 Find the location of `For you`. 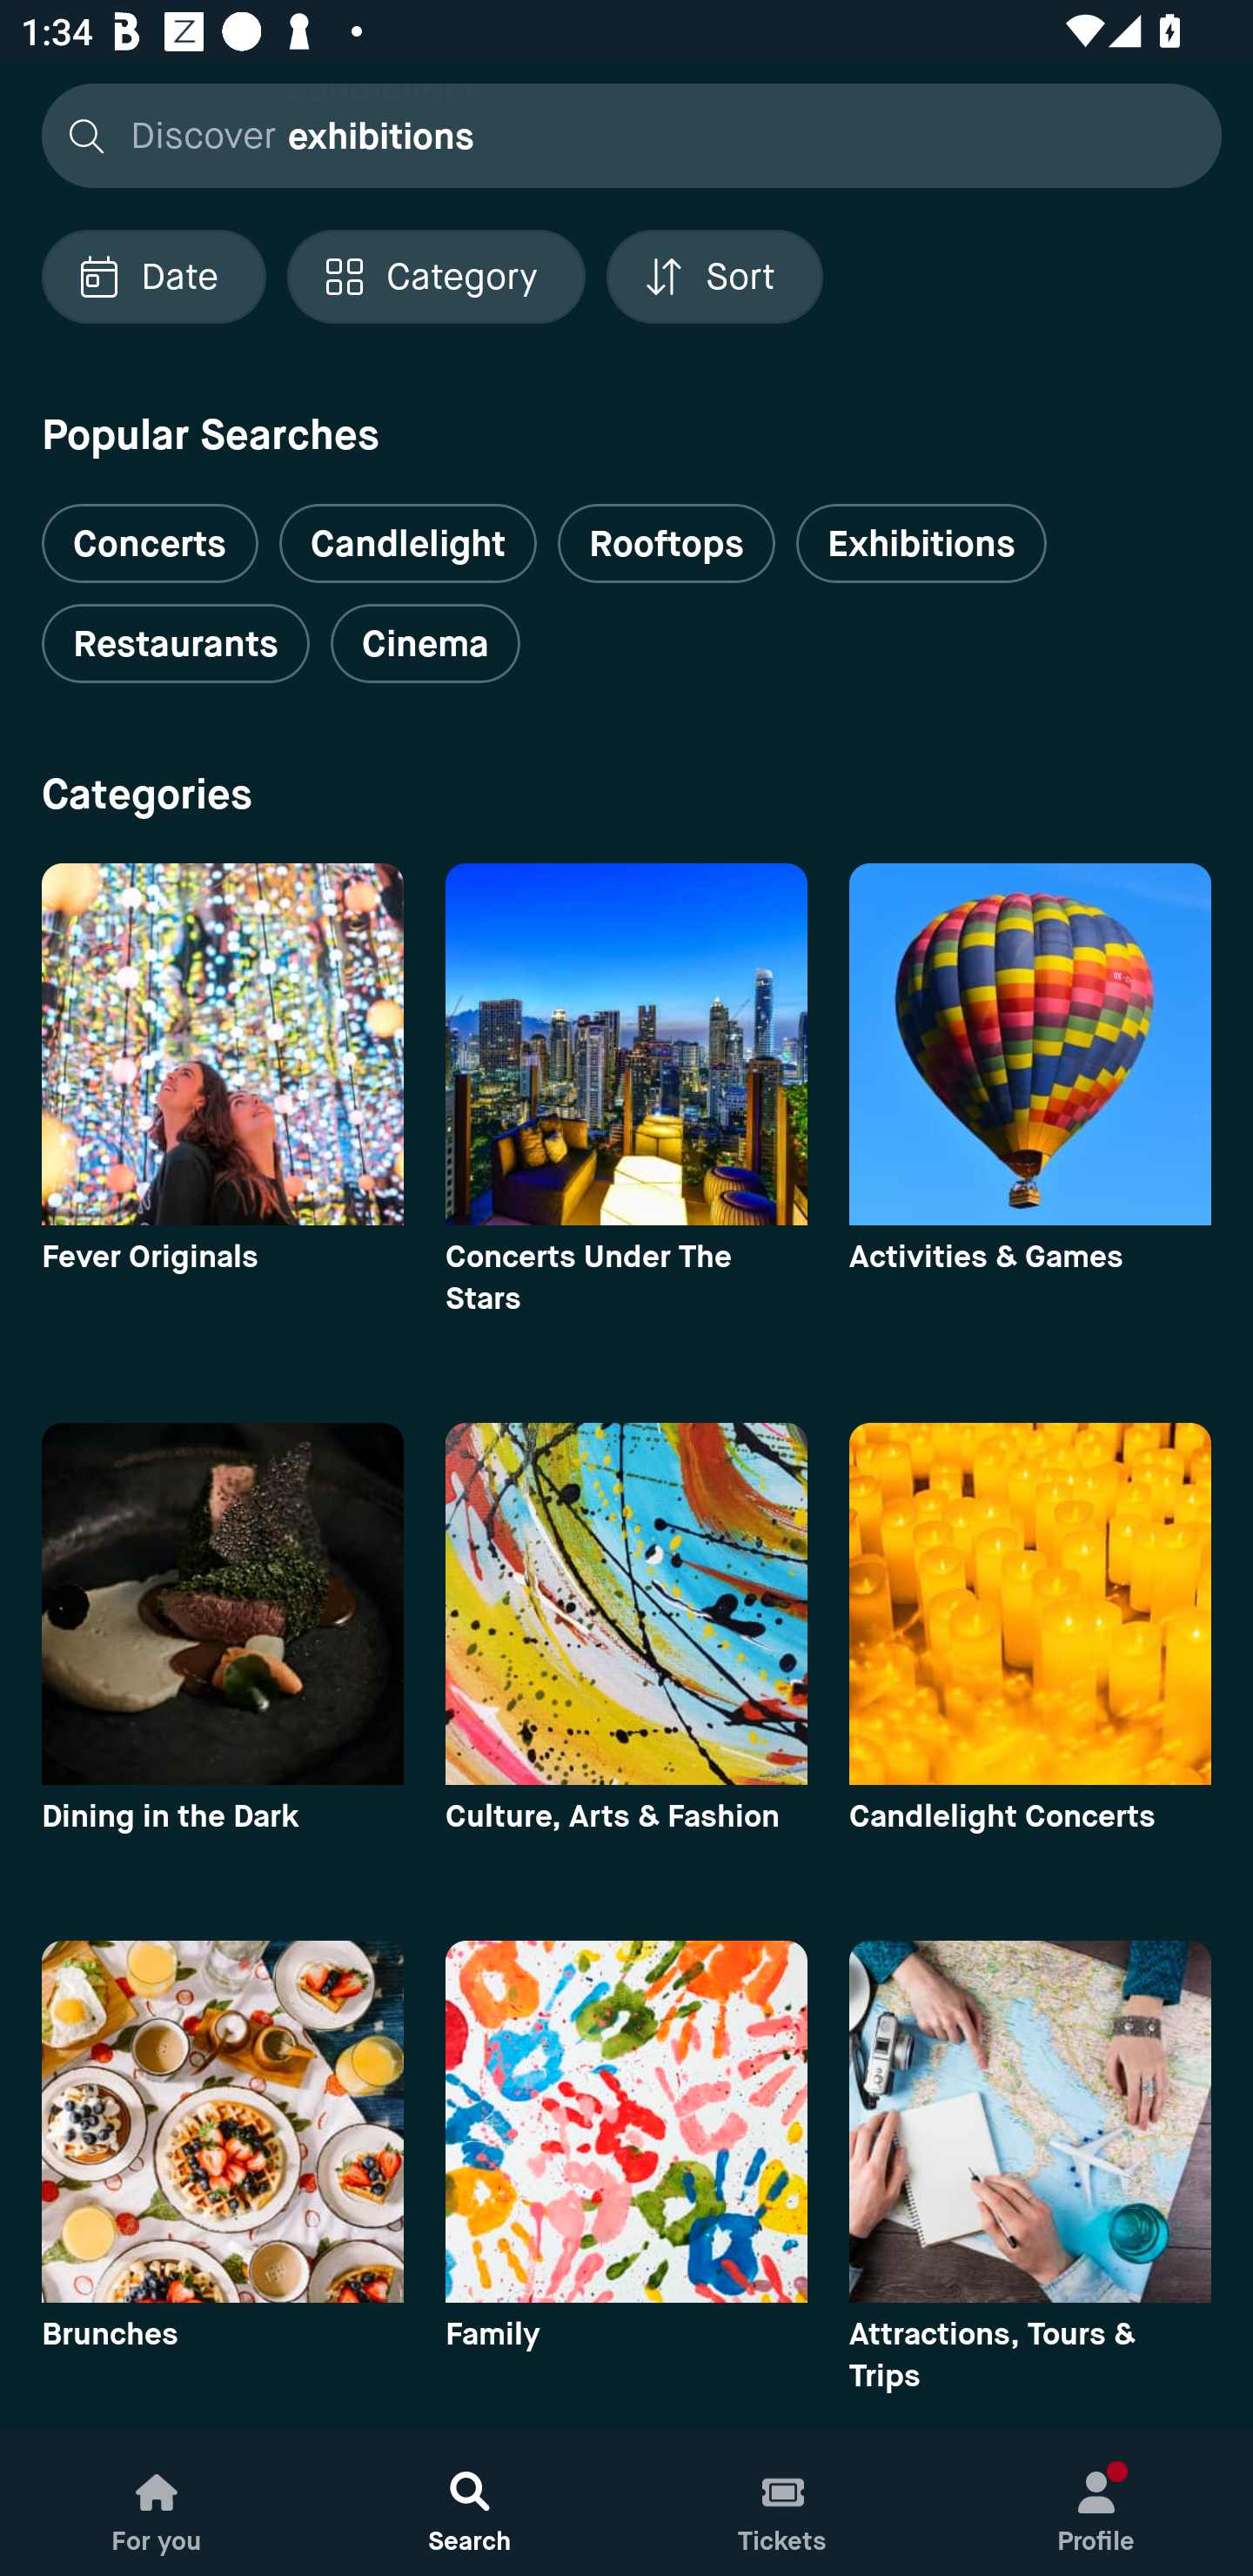

For you is located at coordinates (157, 2503).